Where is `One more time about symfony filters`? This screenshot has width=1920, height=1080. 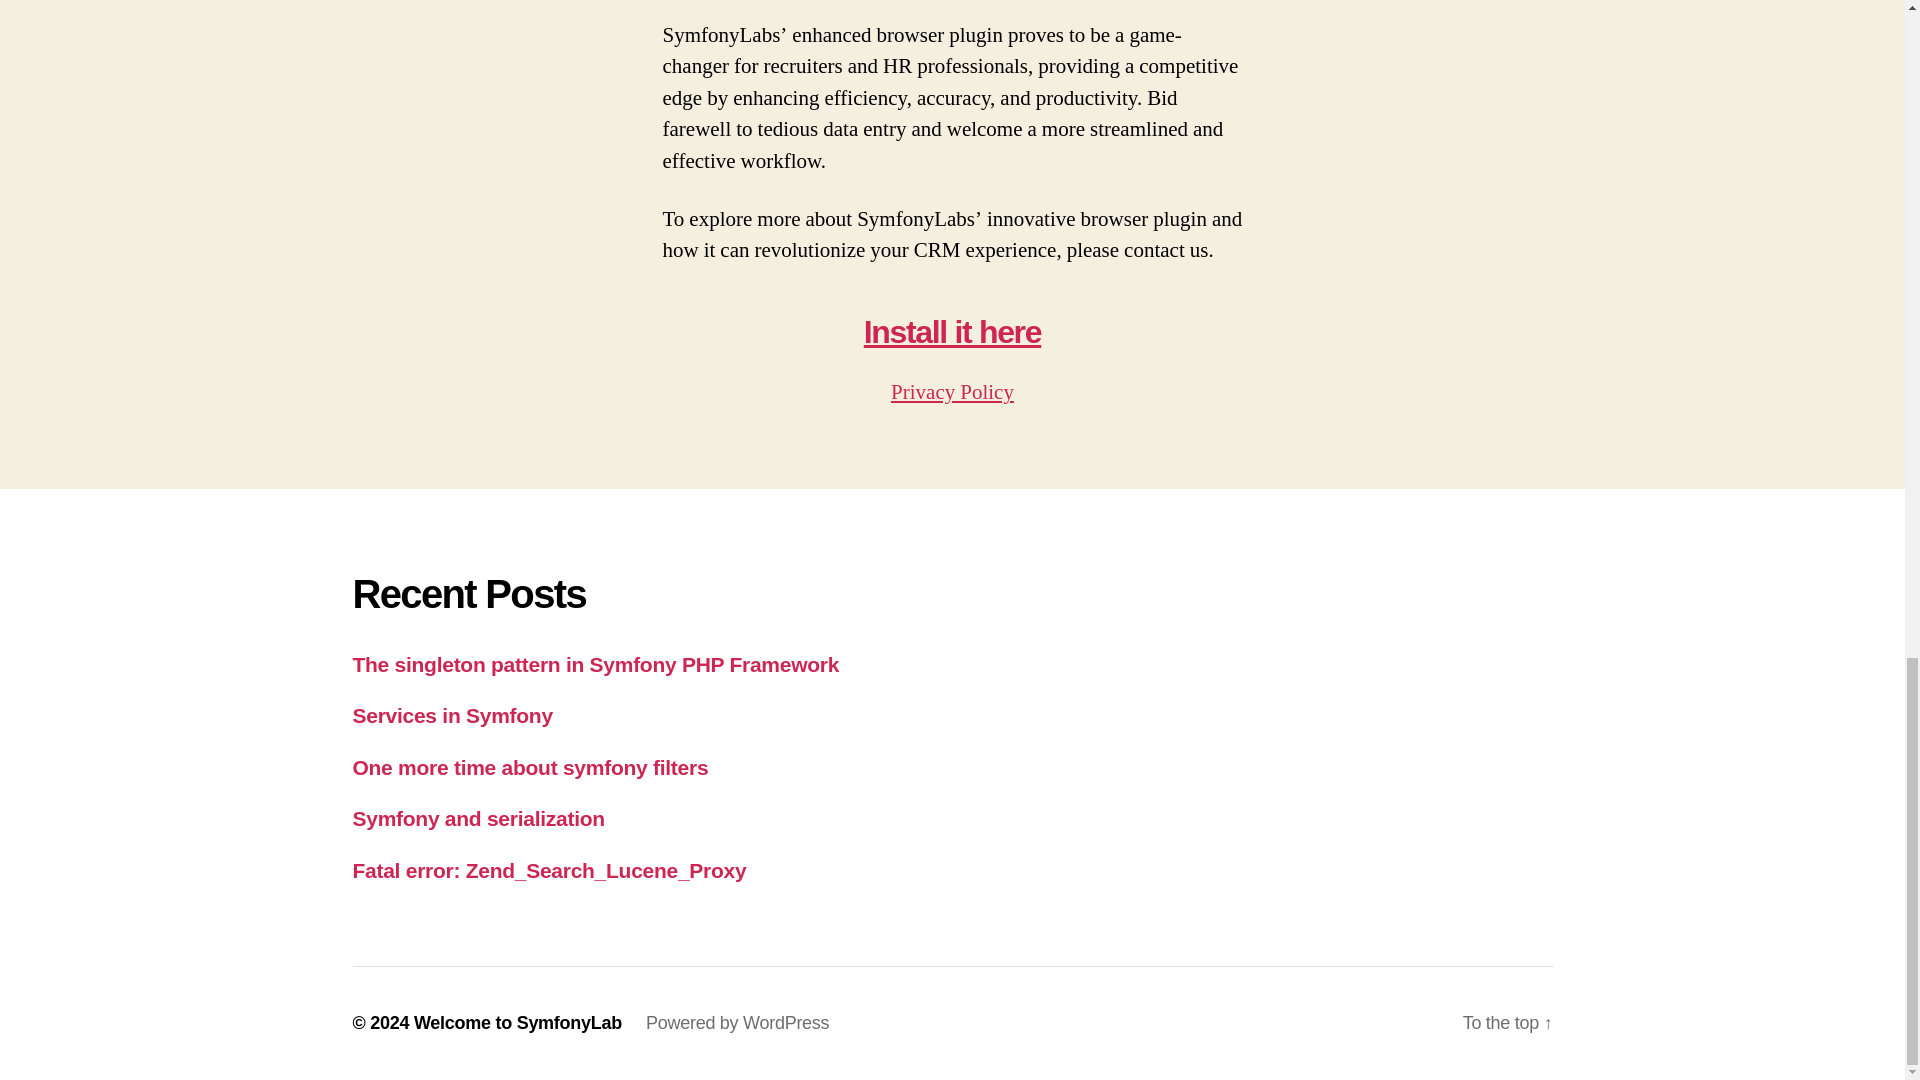
One more time about symfony filters is located at coordinates (530, 767).